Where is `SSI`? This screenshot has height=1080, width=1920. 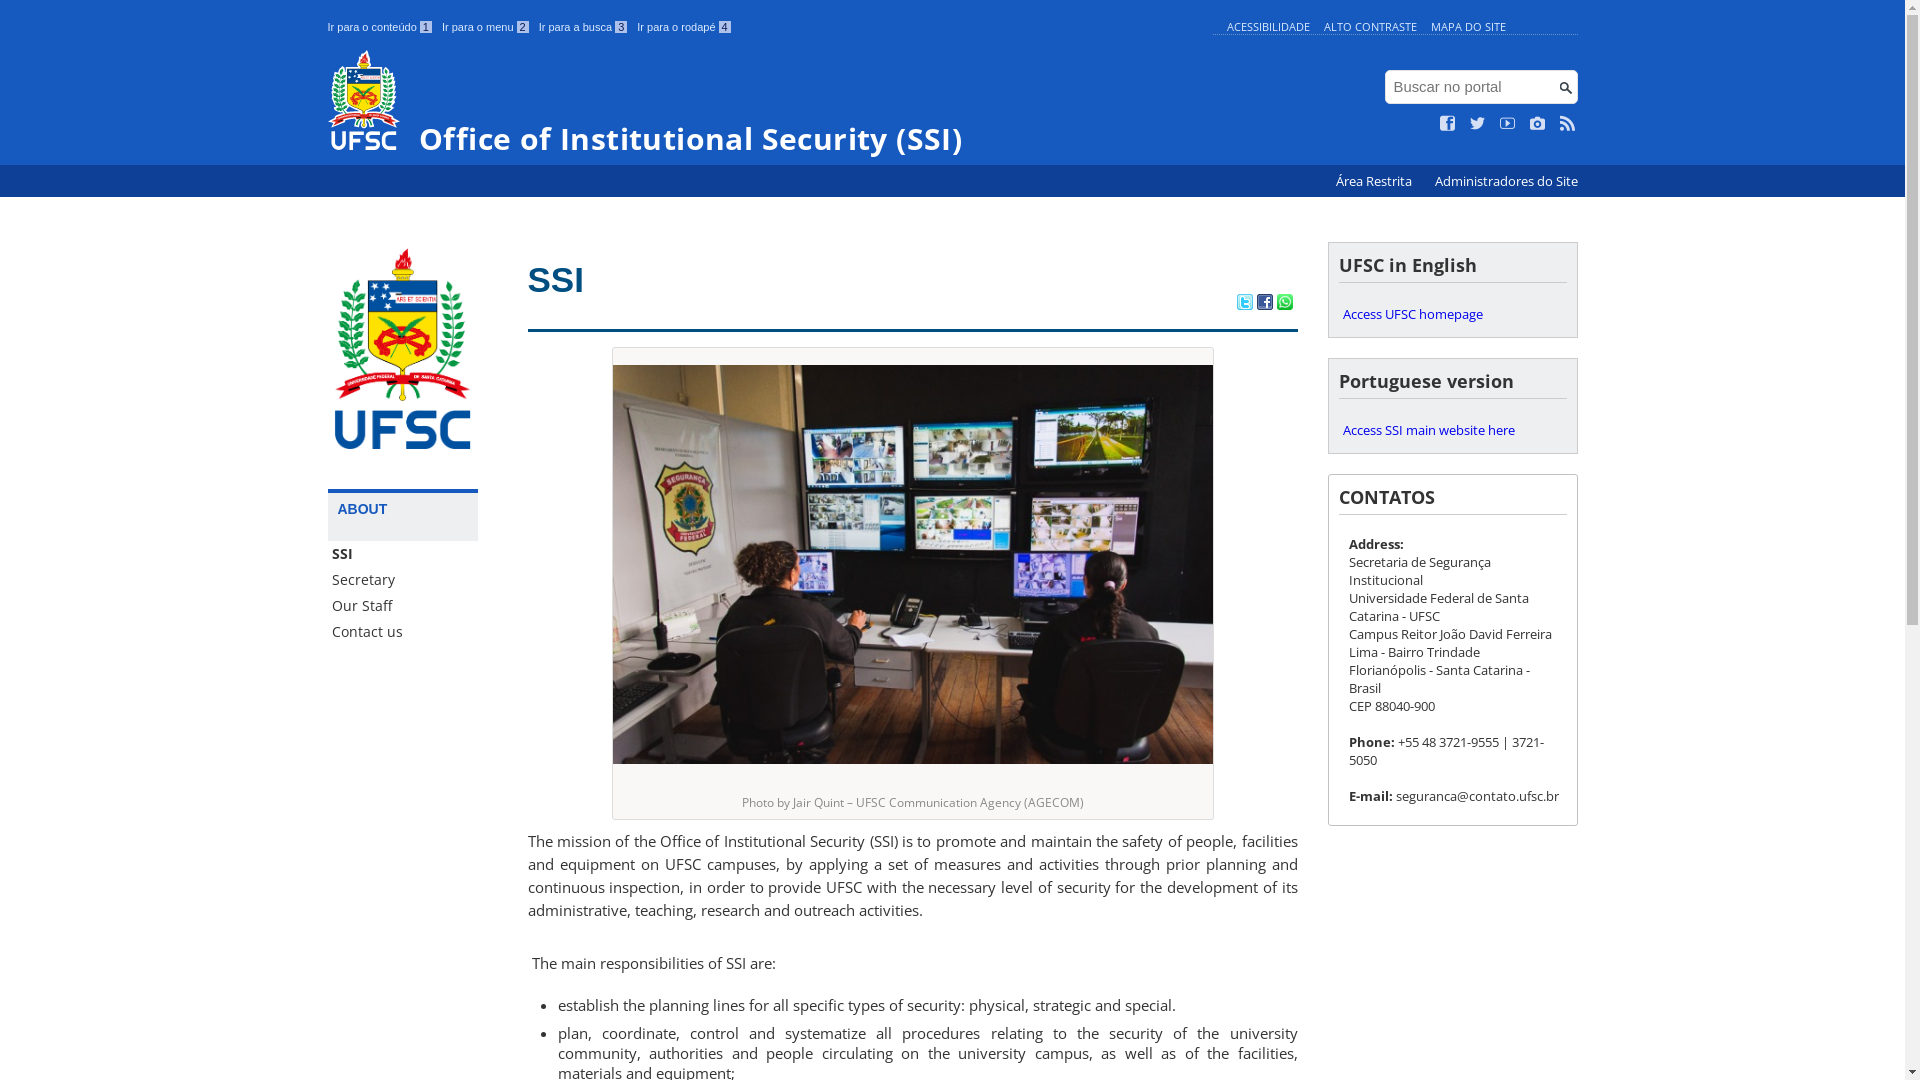
SSI is located at coordinates (403, 554).